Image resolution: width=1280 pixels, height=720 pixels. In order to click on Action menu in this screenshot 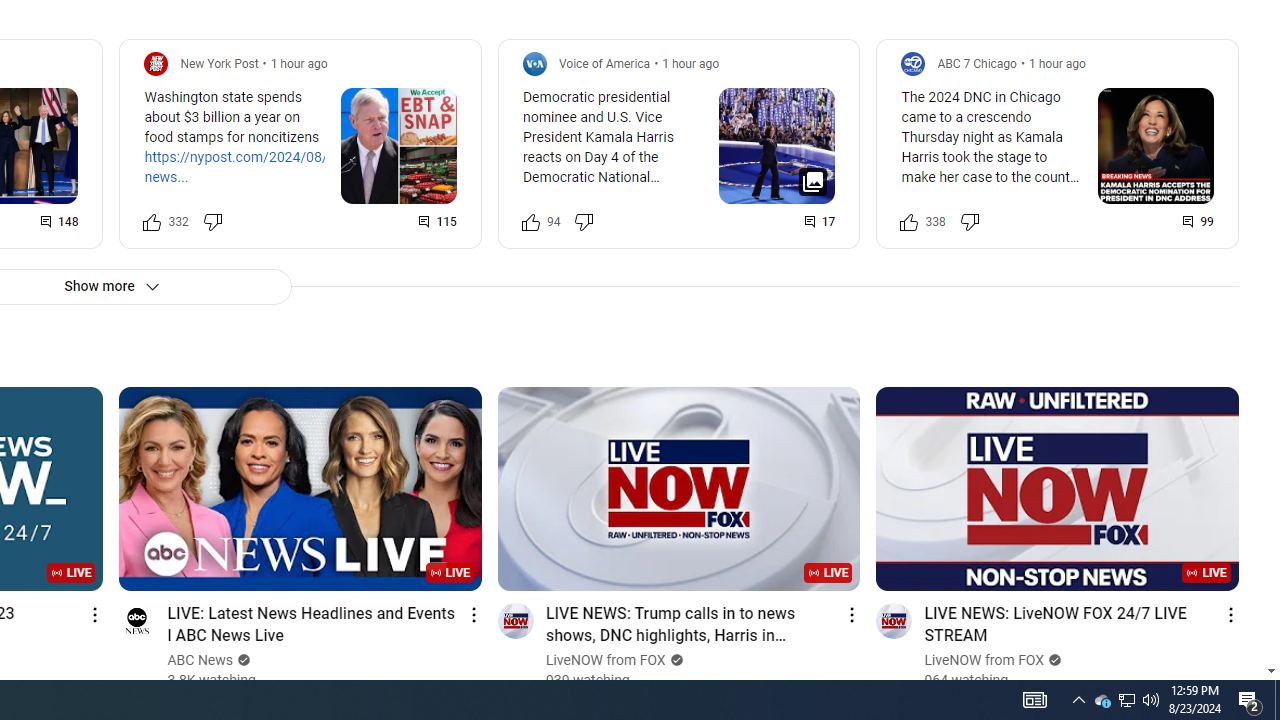, I will do `click(1230, 614)`.